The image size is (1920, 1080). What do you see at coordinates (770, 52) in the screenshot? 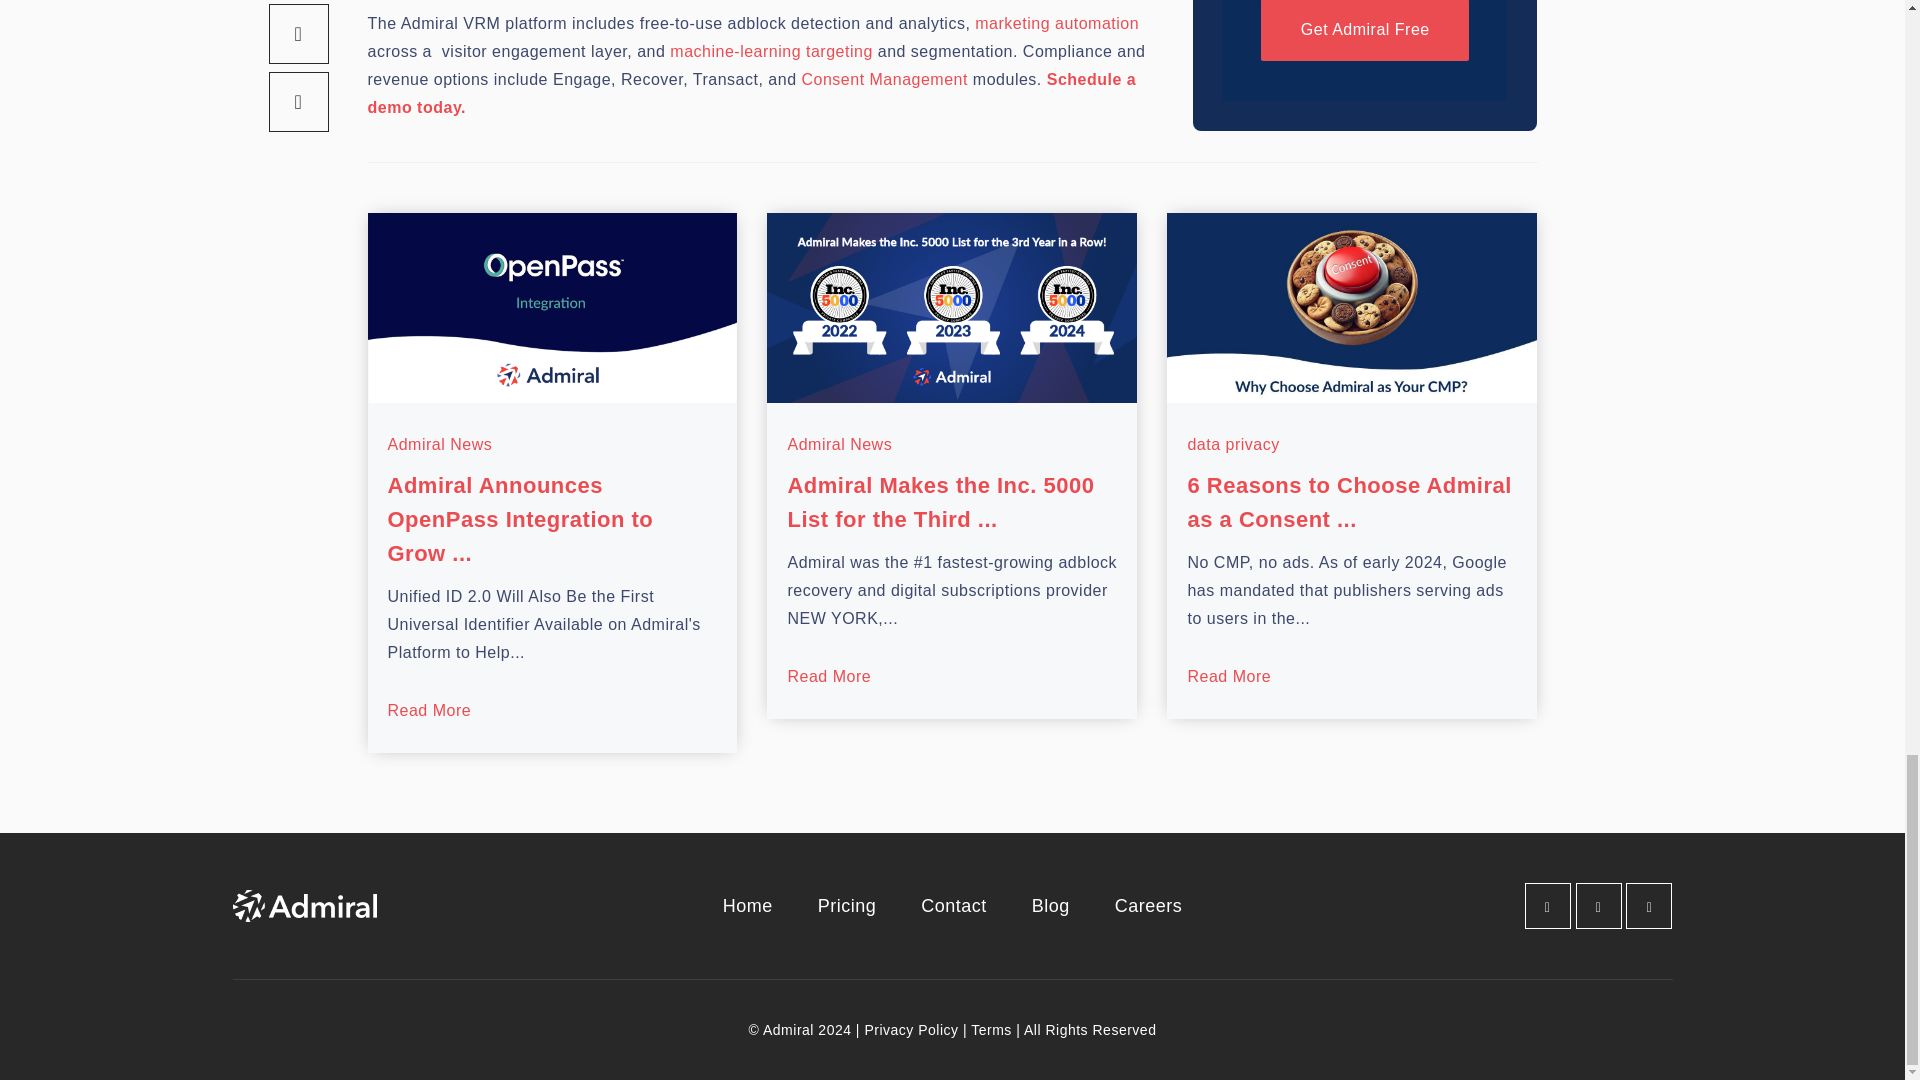
I see `machine-learning targeting` at bounding box center [770, 52].